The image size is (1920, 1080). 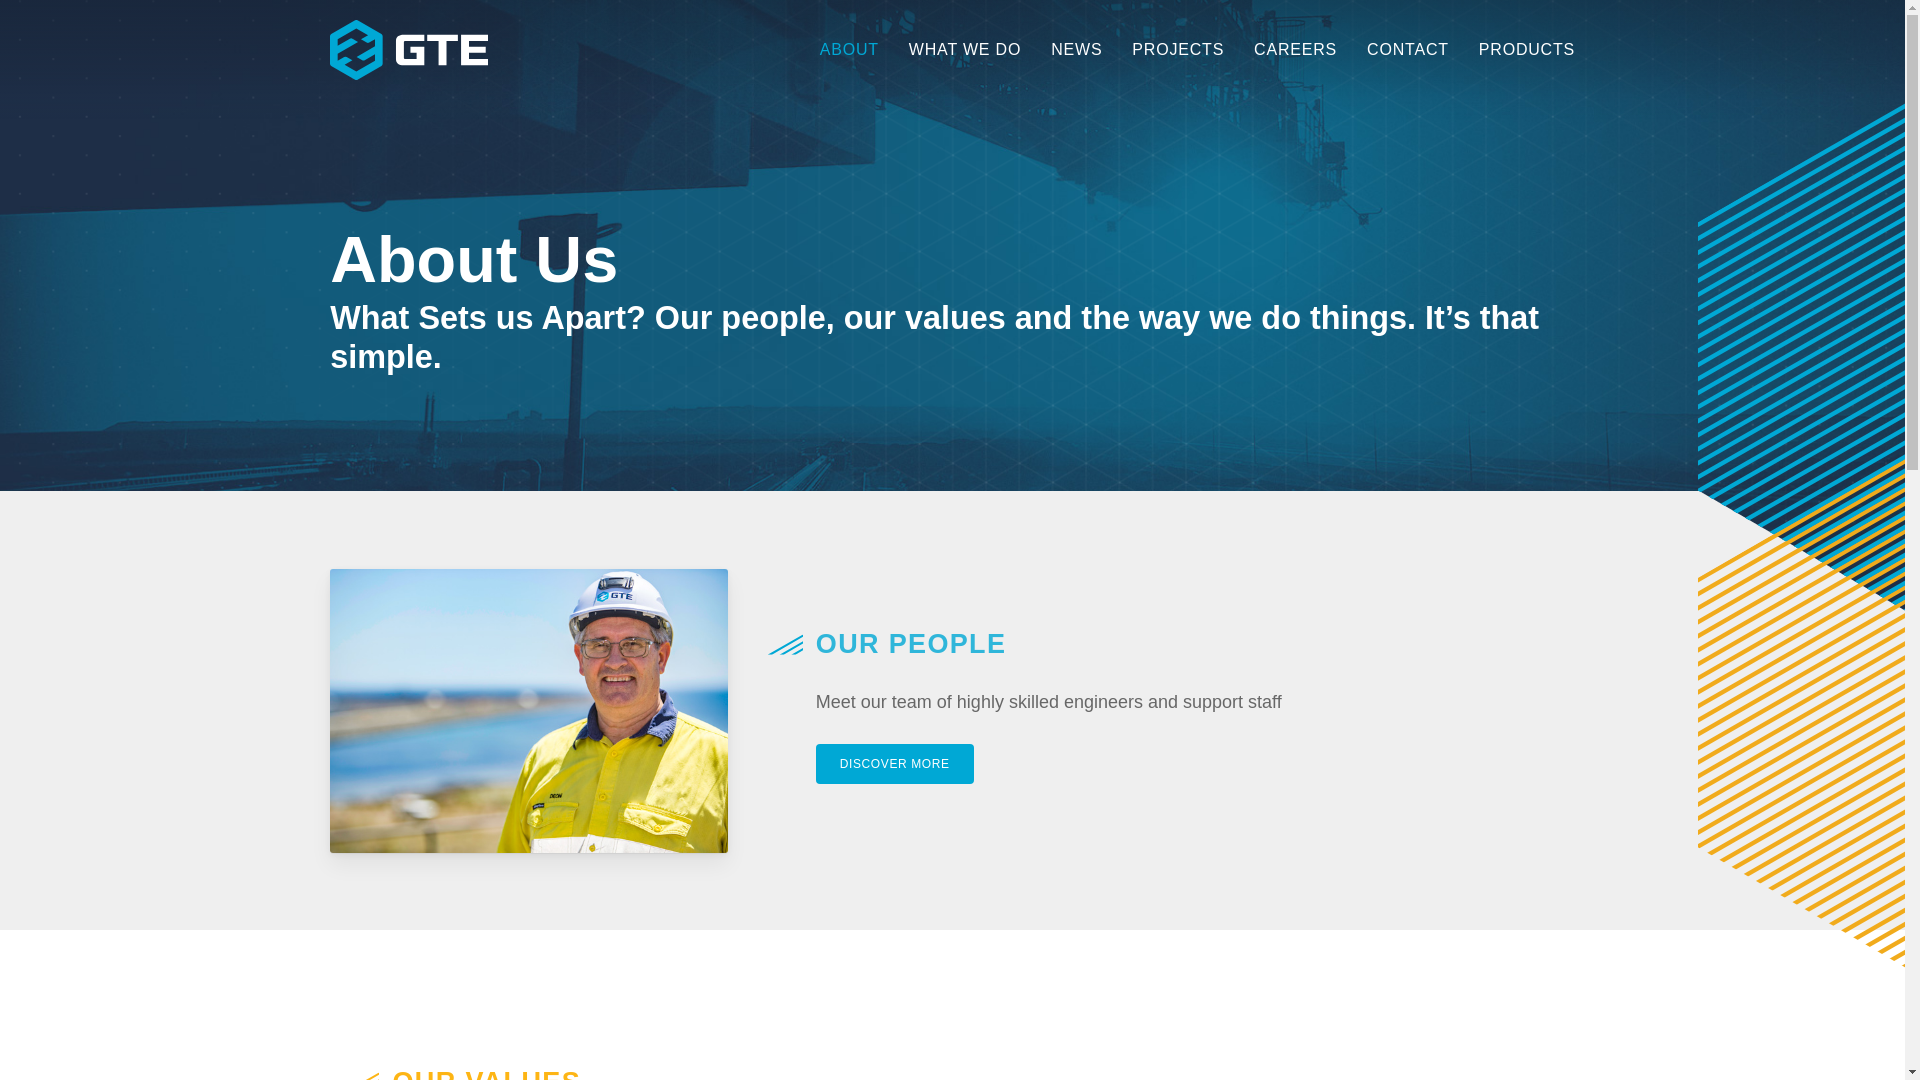 I want to click on PRODUCTS, so click(x=1520, y=50).